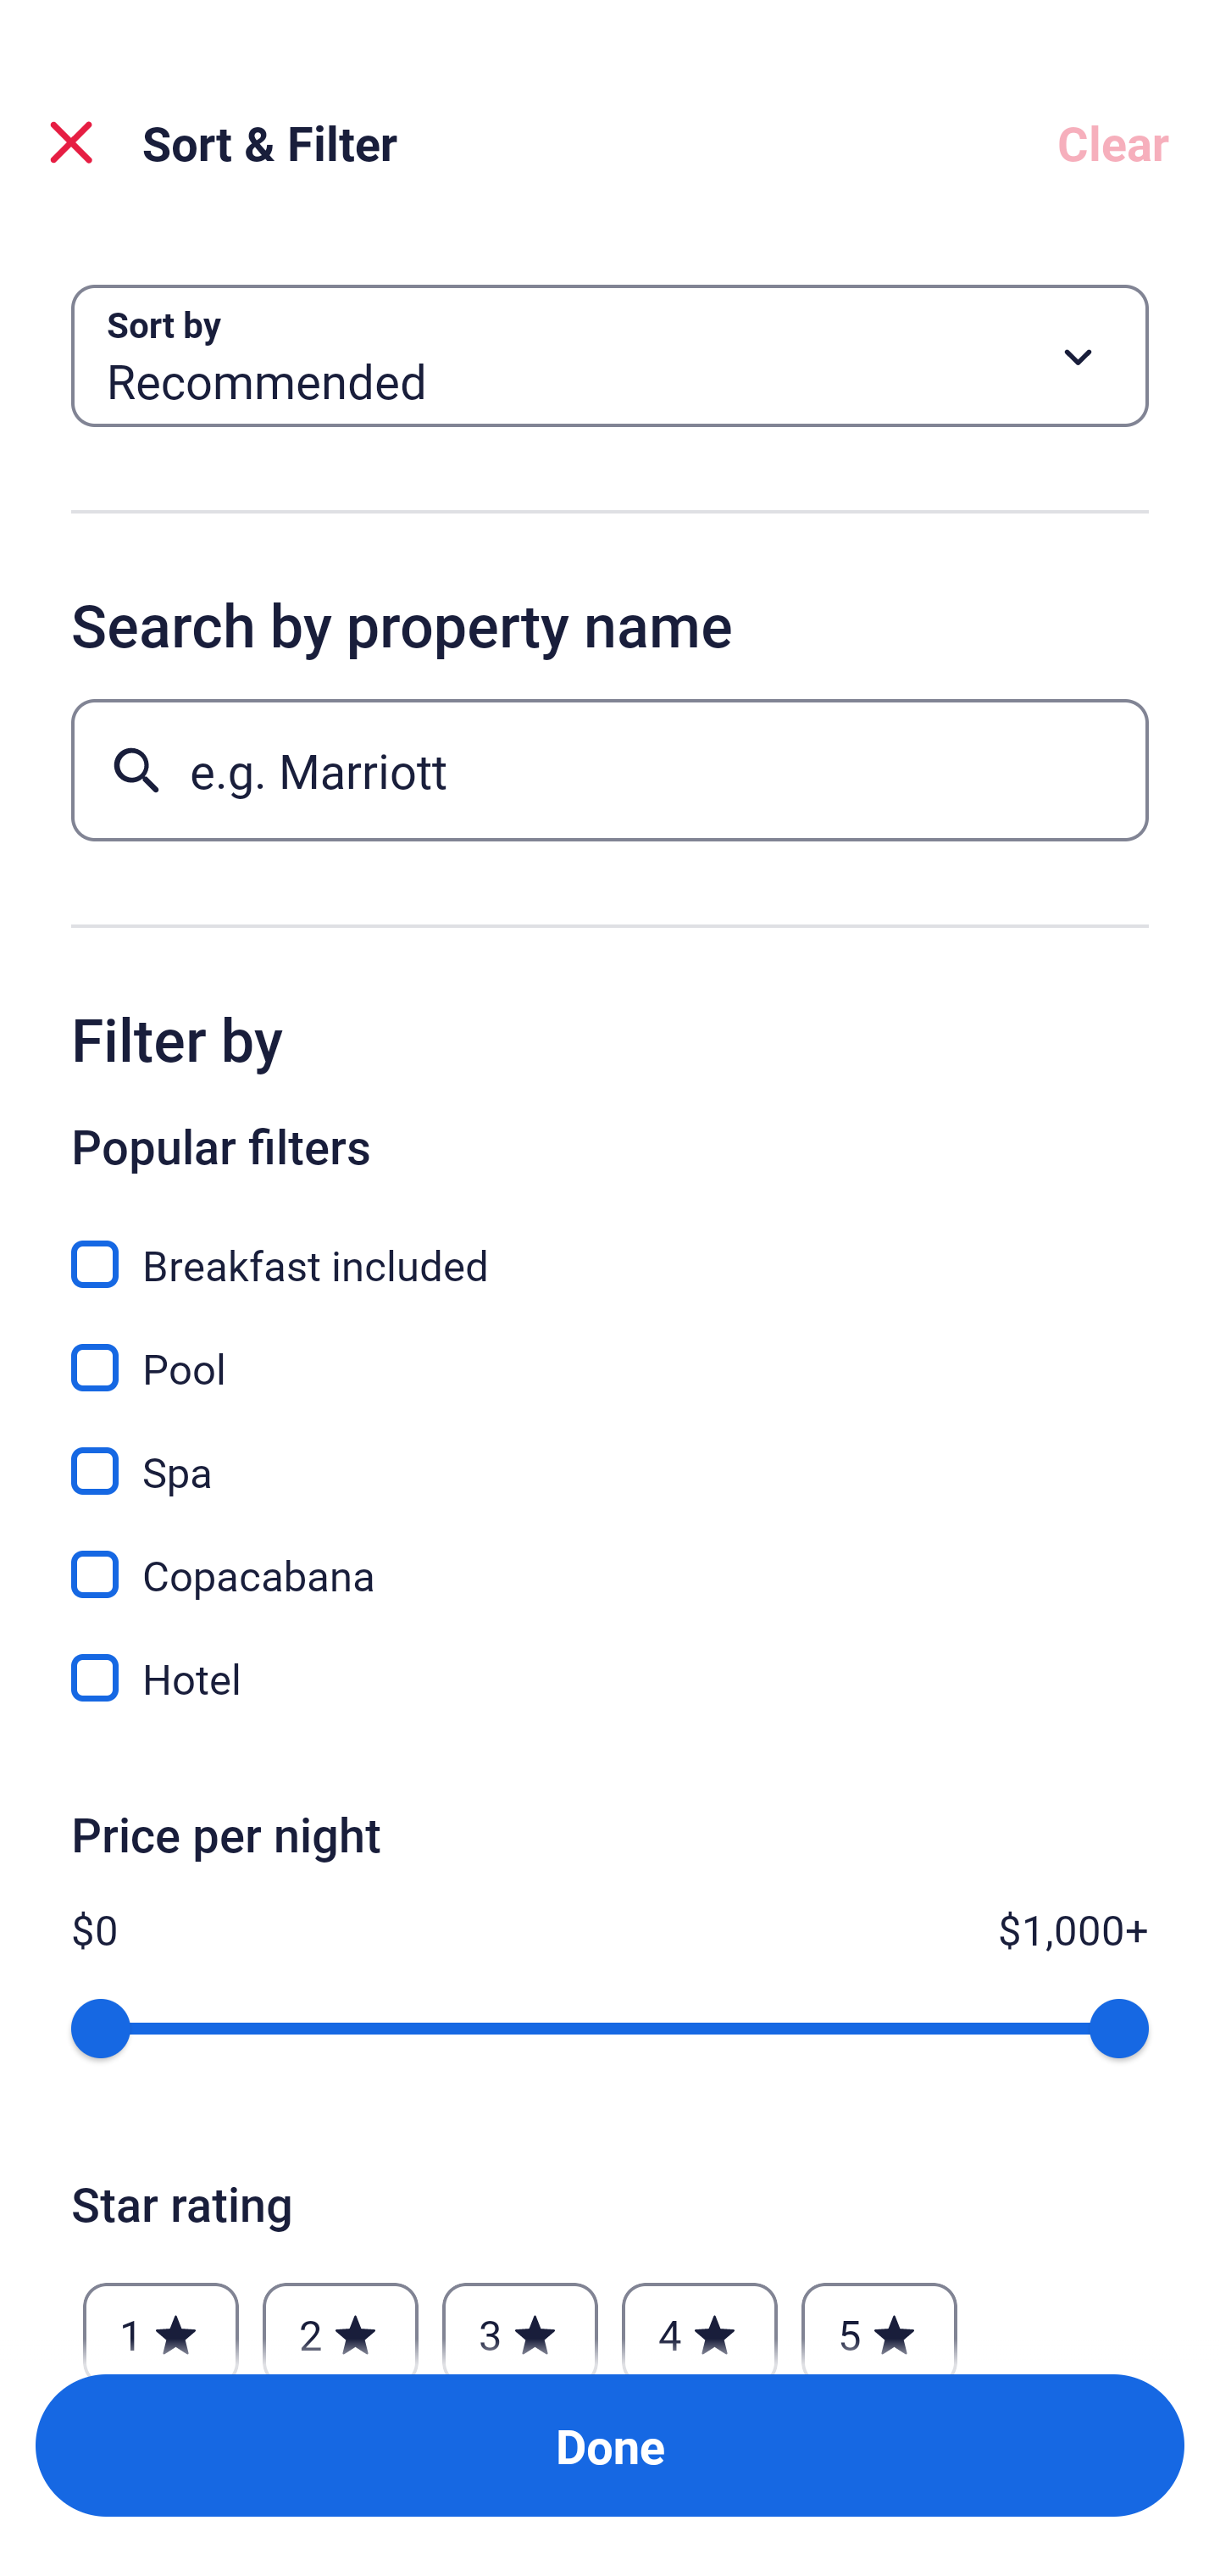 This screenshot has height=2576, width=1220. What do you see at coordinates (610, 1349) in the screenshot?
I see `Pool, Pool` at bounding box center [610, 1349].